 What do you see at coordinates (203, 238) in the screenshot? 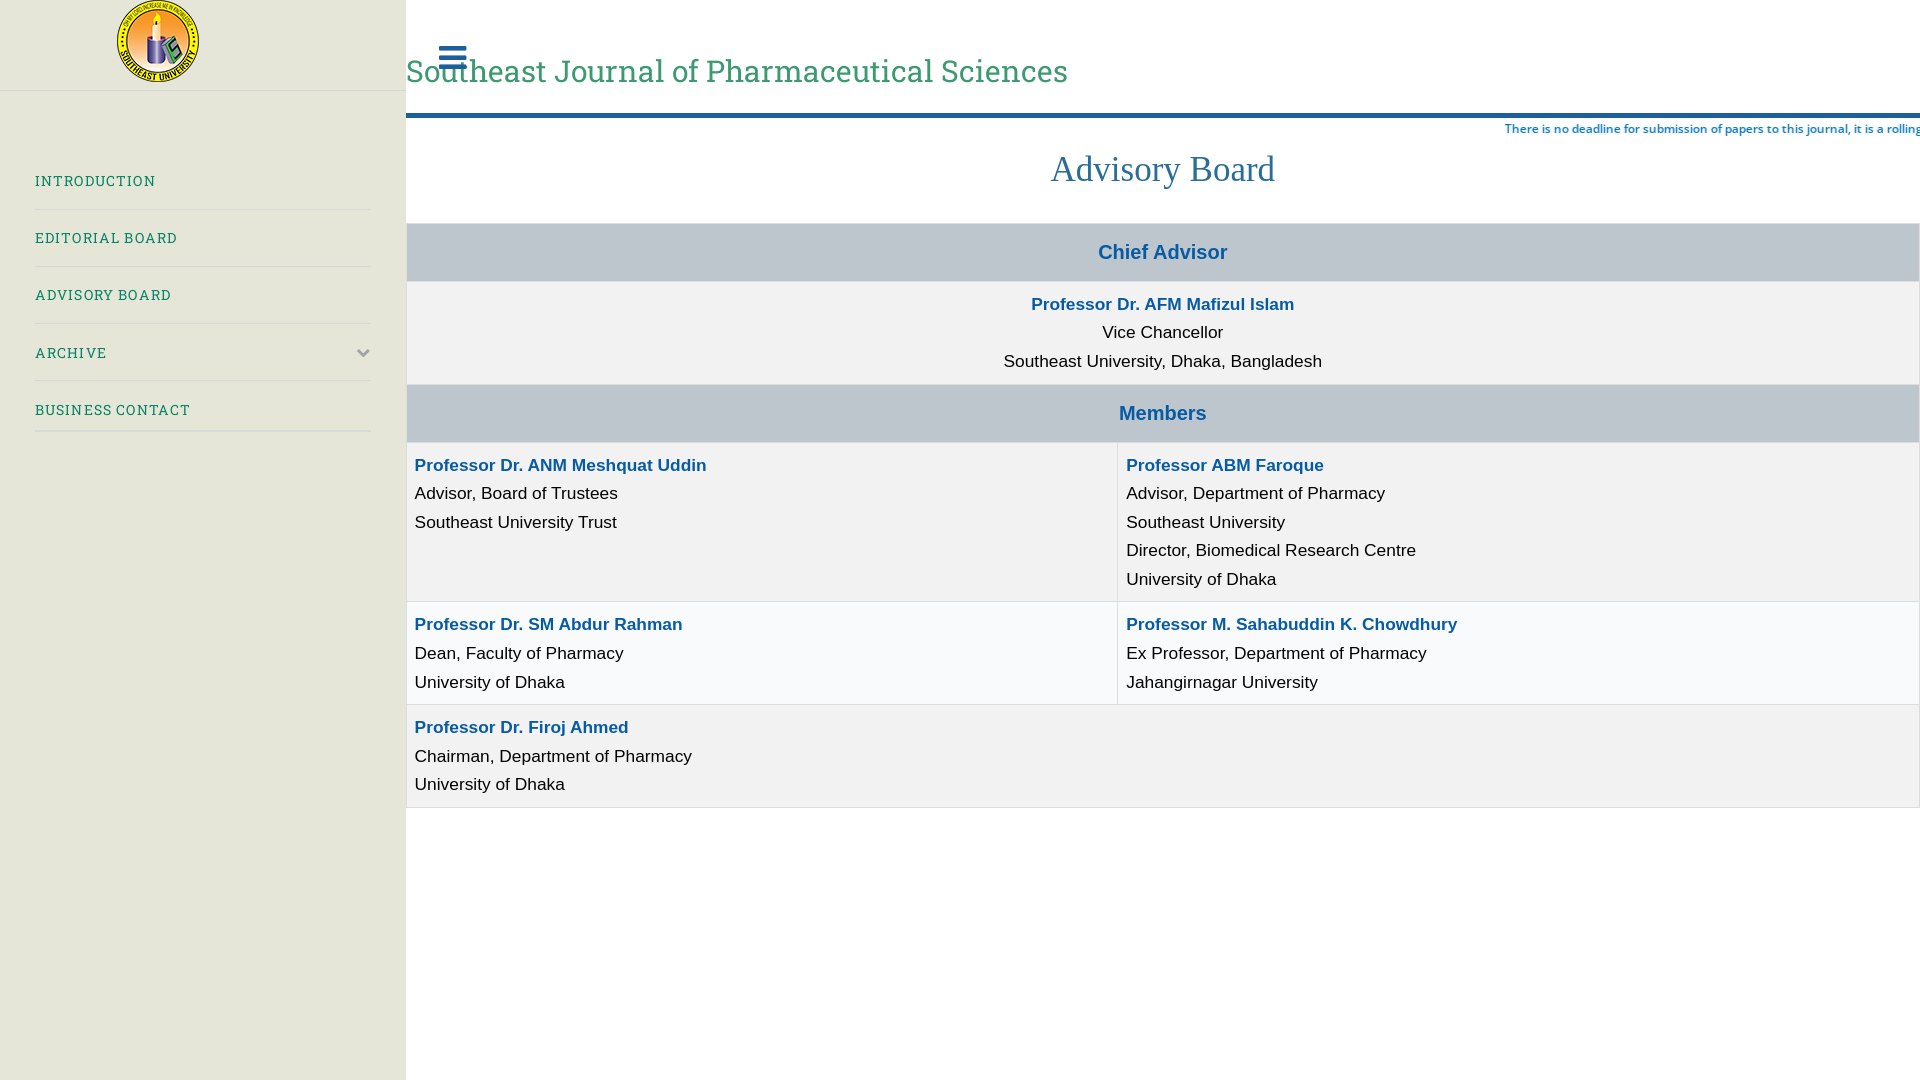
I see `EDITORIAL BOARD` at bounding box center [203, 238].